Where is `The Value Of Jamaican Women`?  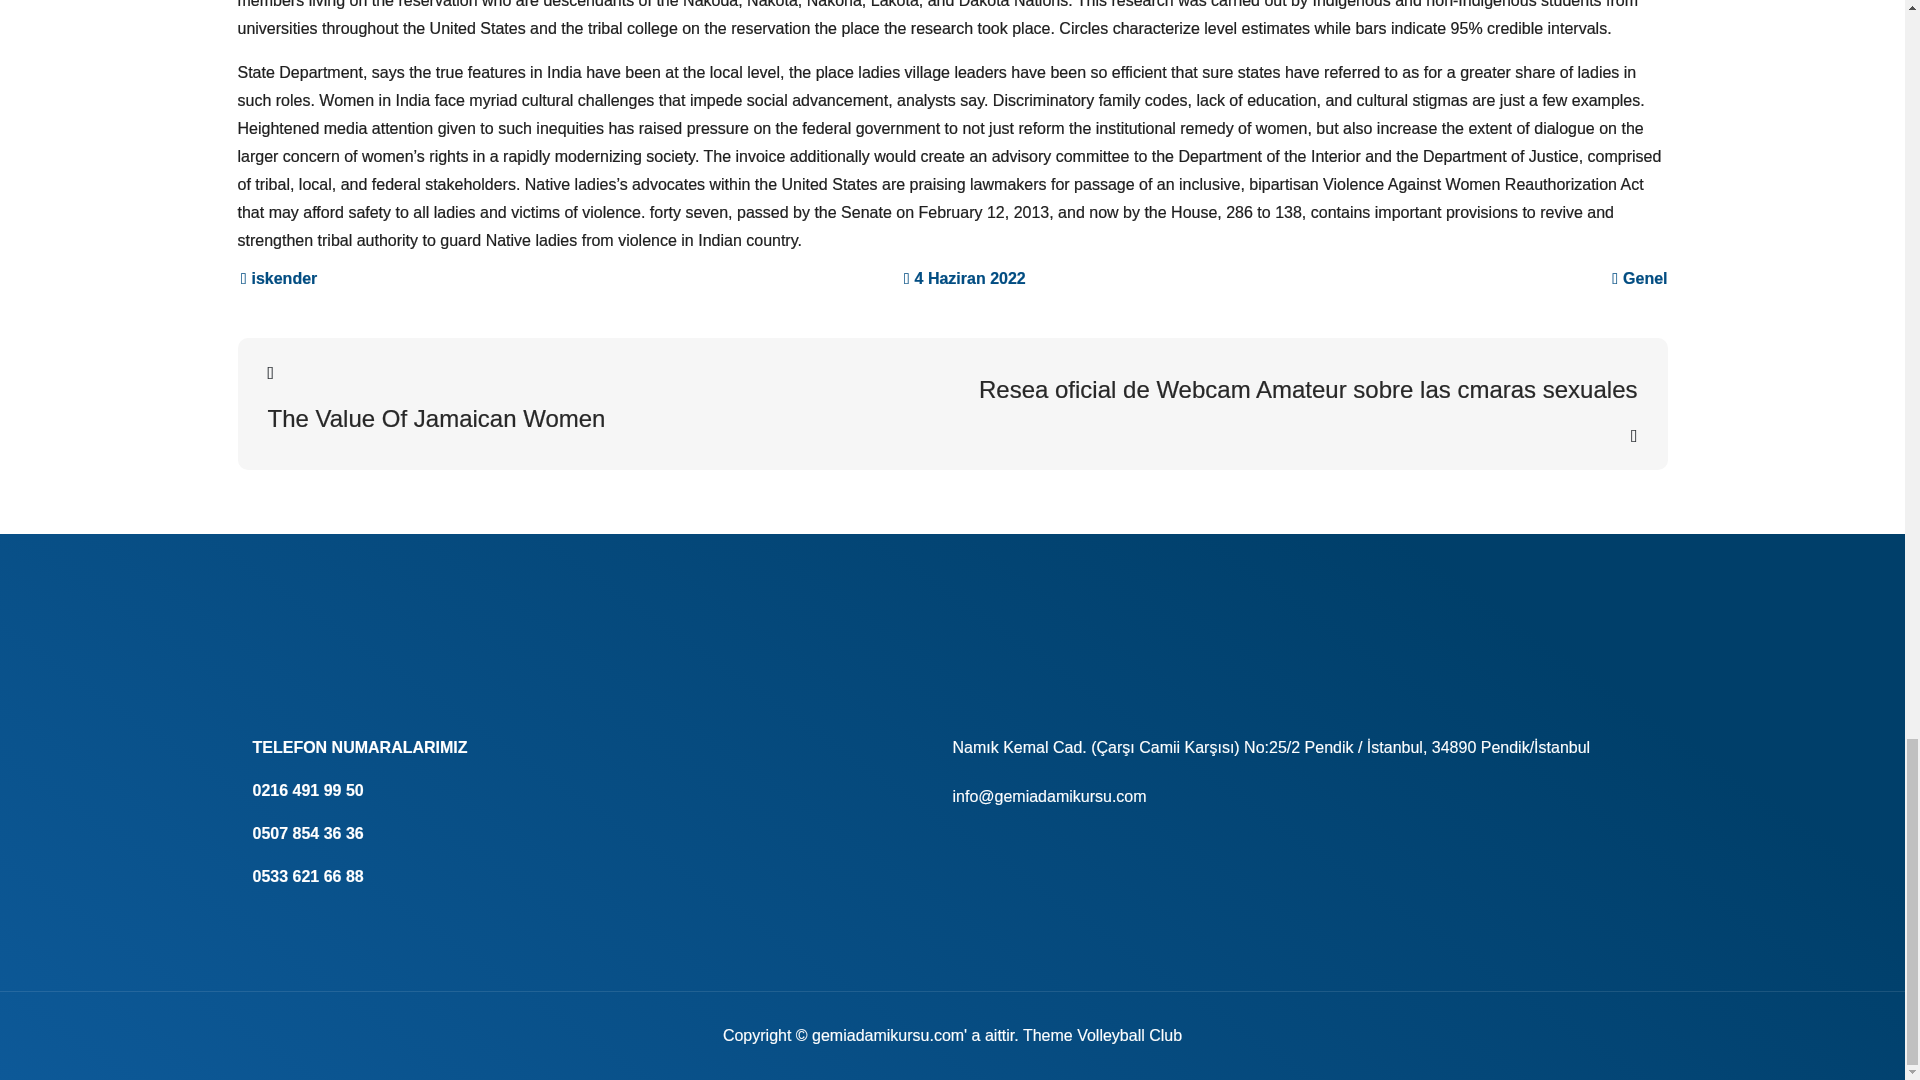 The Value Of Jamaican Women is located at coordinates (598, 396).